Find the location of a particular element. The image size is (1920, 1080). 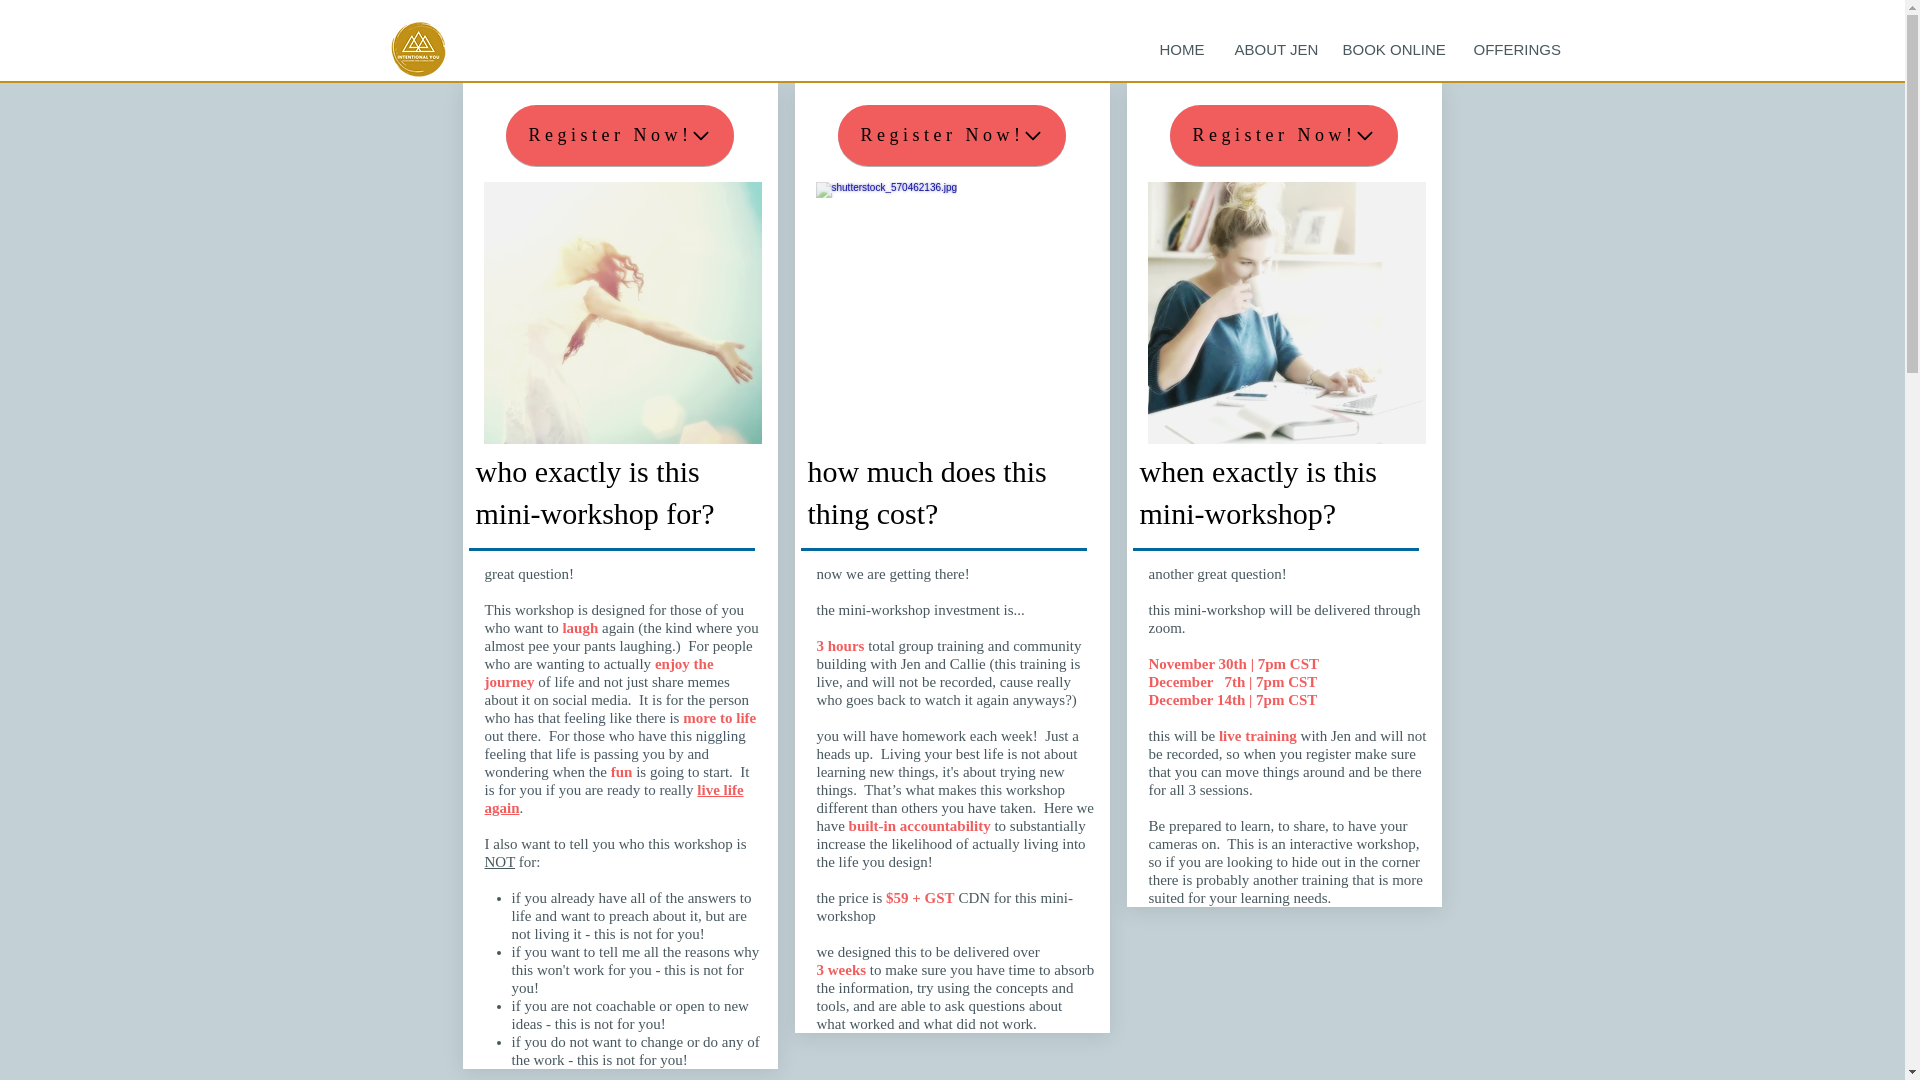

ABOUT JEN is located at coordinates (1274, 50).